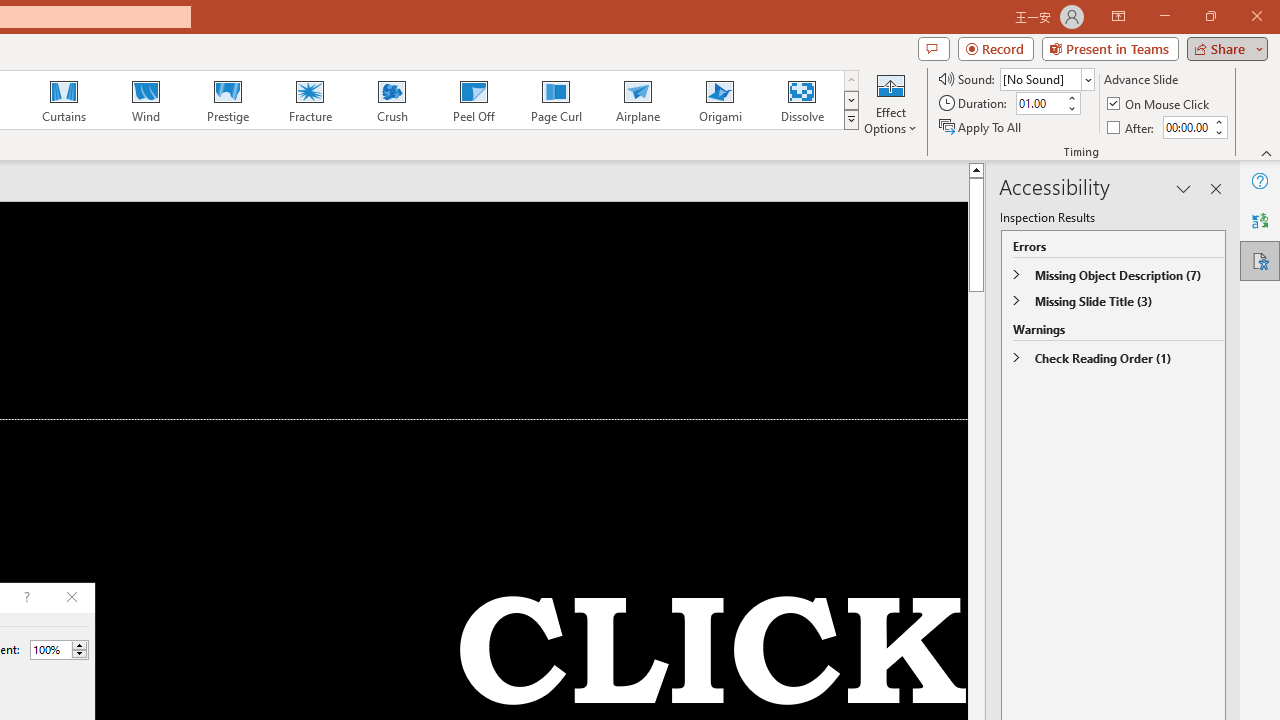 The width and height of the screenshot is (1280, 720). Describe the element at coordinates (59, 650) in the screenshot. I see `Percent` at that location.